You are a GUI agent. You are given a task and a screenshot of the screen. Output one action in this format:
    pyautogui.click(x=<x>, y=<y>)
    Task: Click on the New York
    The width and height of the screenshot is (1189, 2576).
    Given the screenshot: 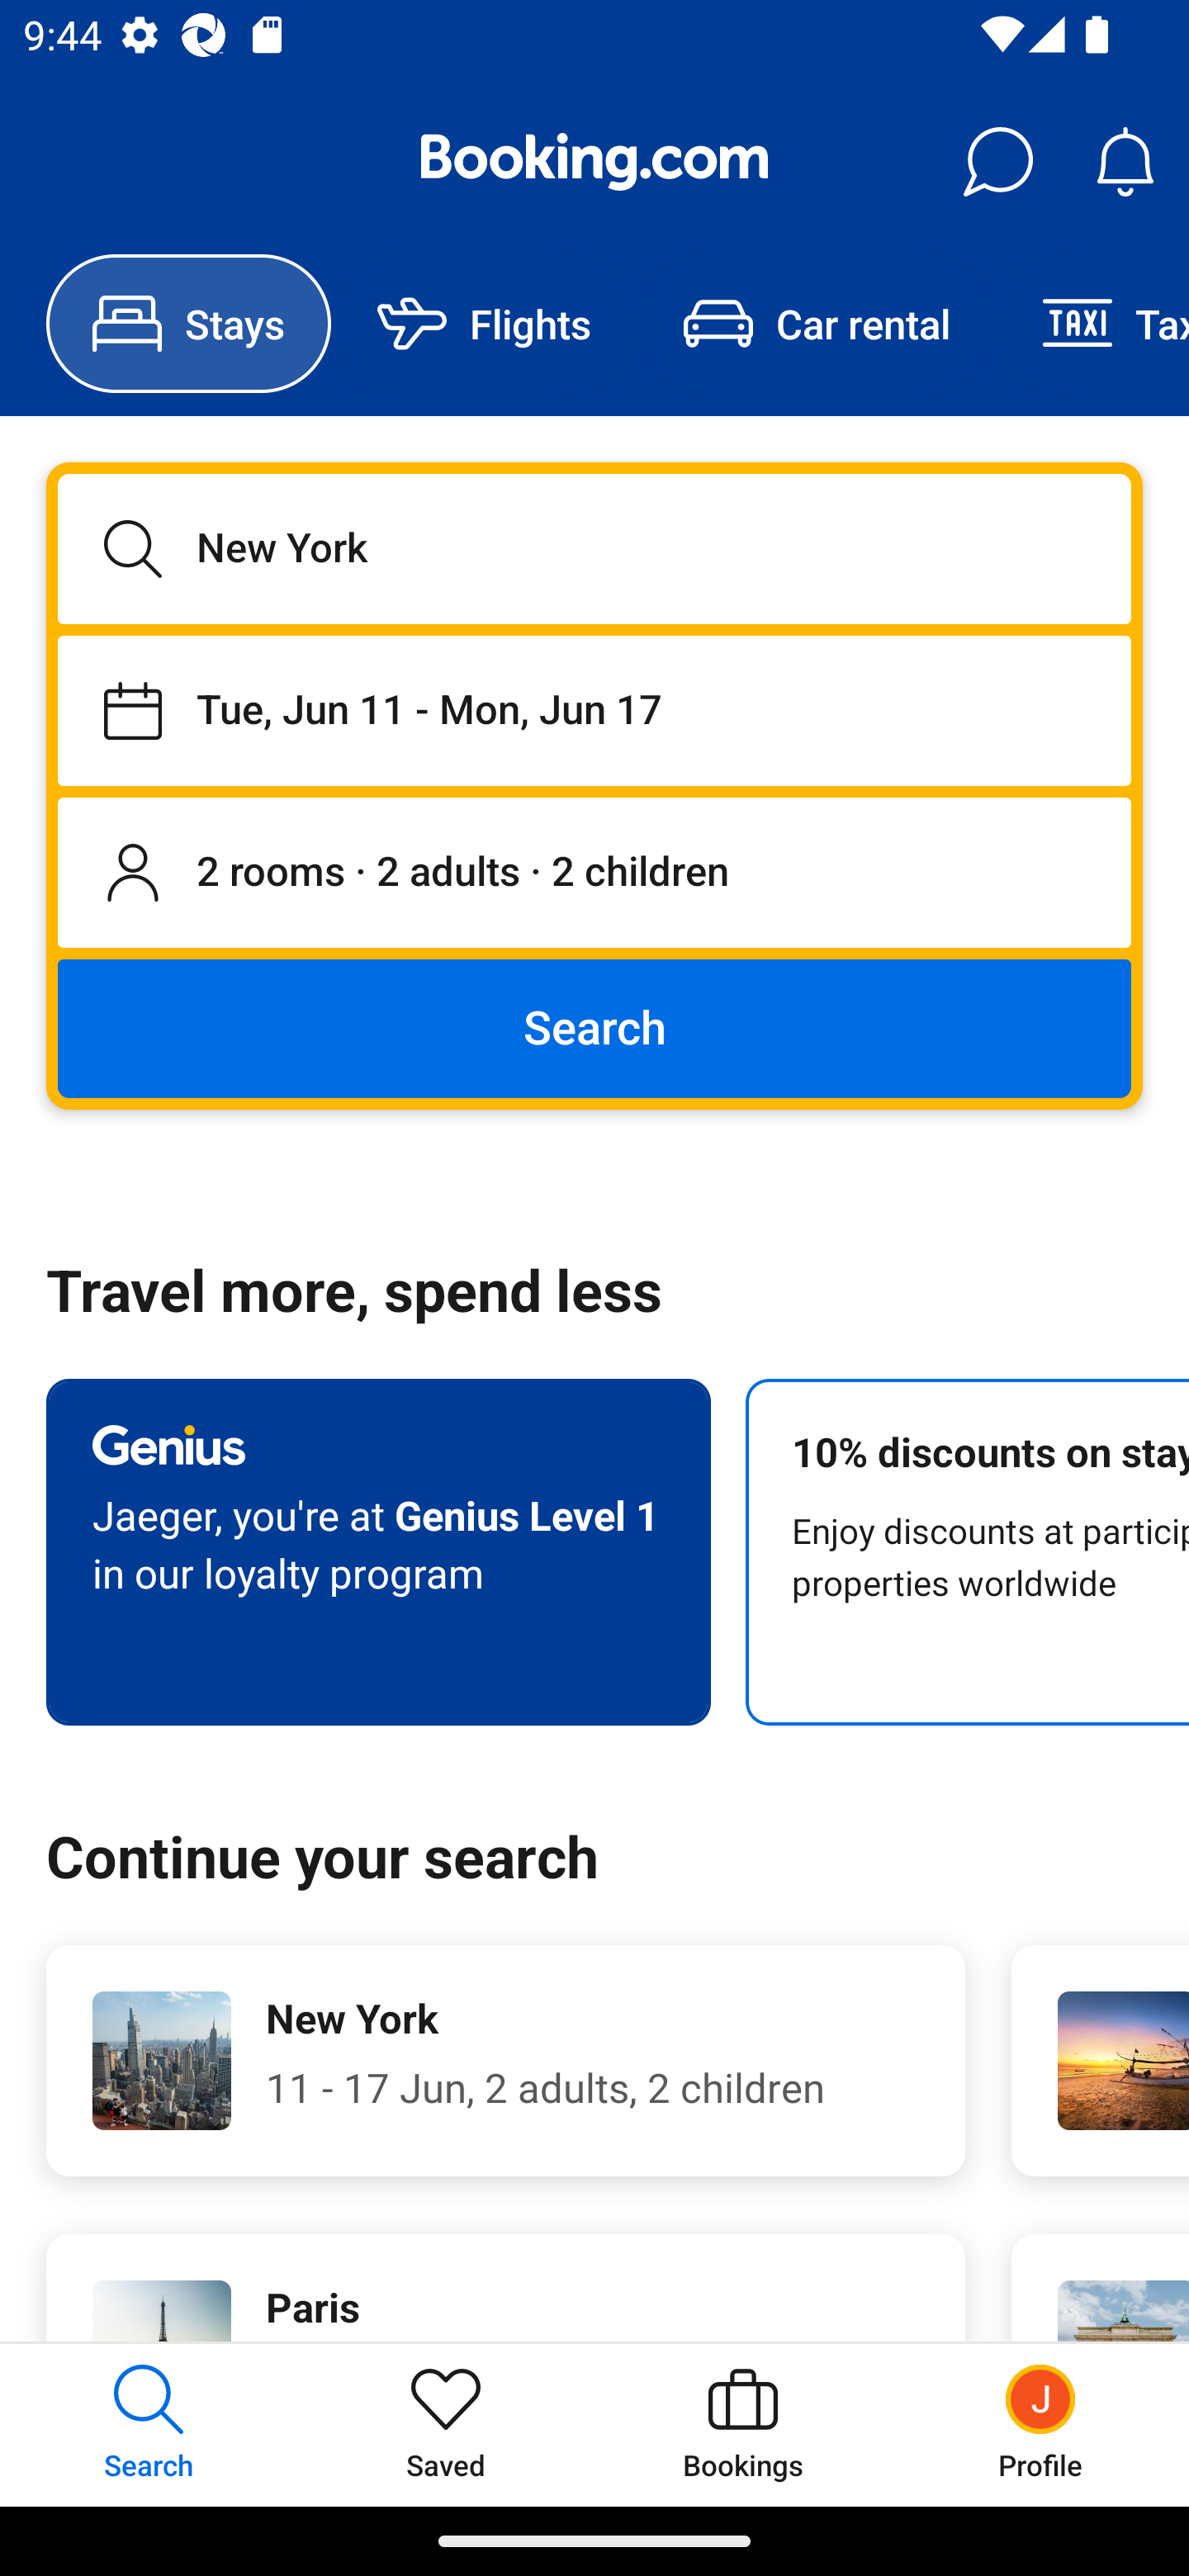 What is the action you would take?
    pyautogui.click(x=594, y=548)
    